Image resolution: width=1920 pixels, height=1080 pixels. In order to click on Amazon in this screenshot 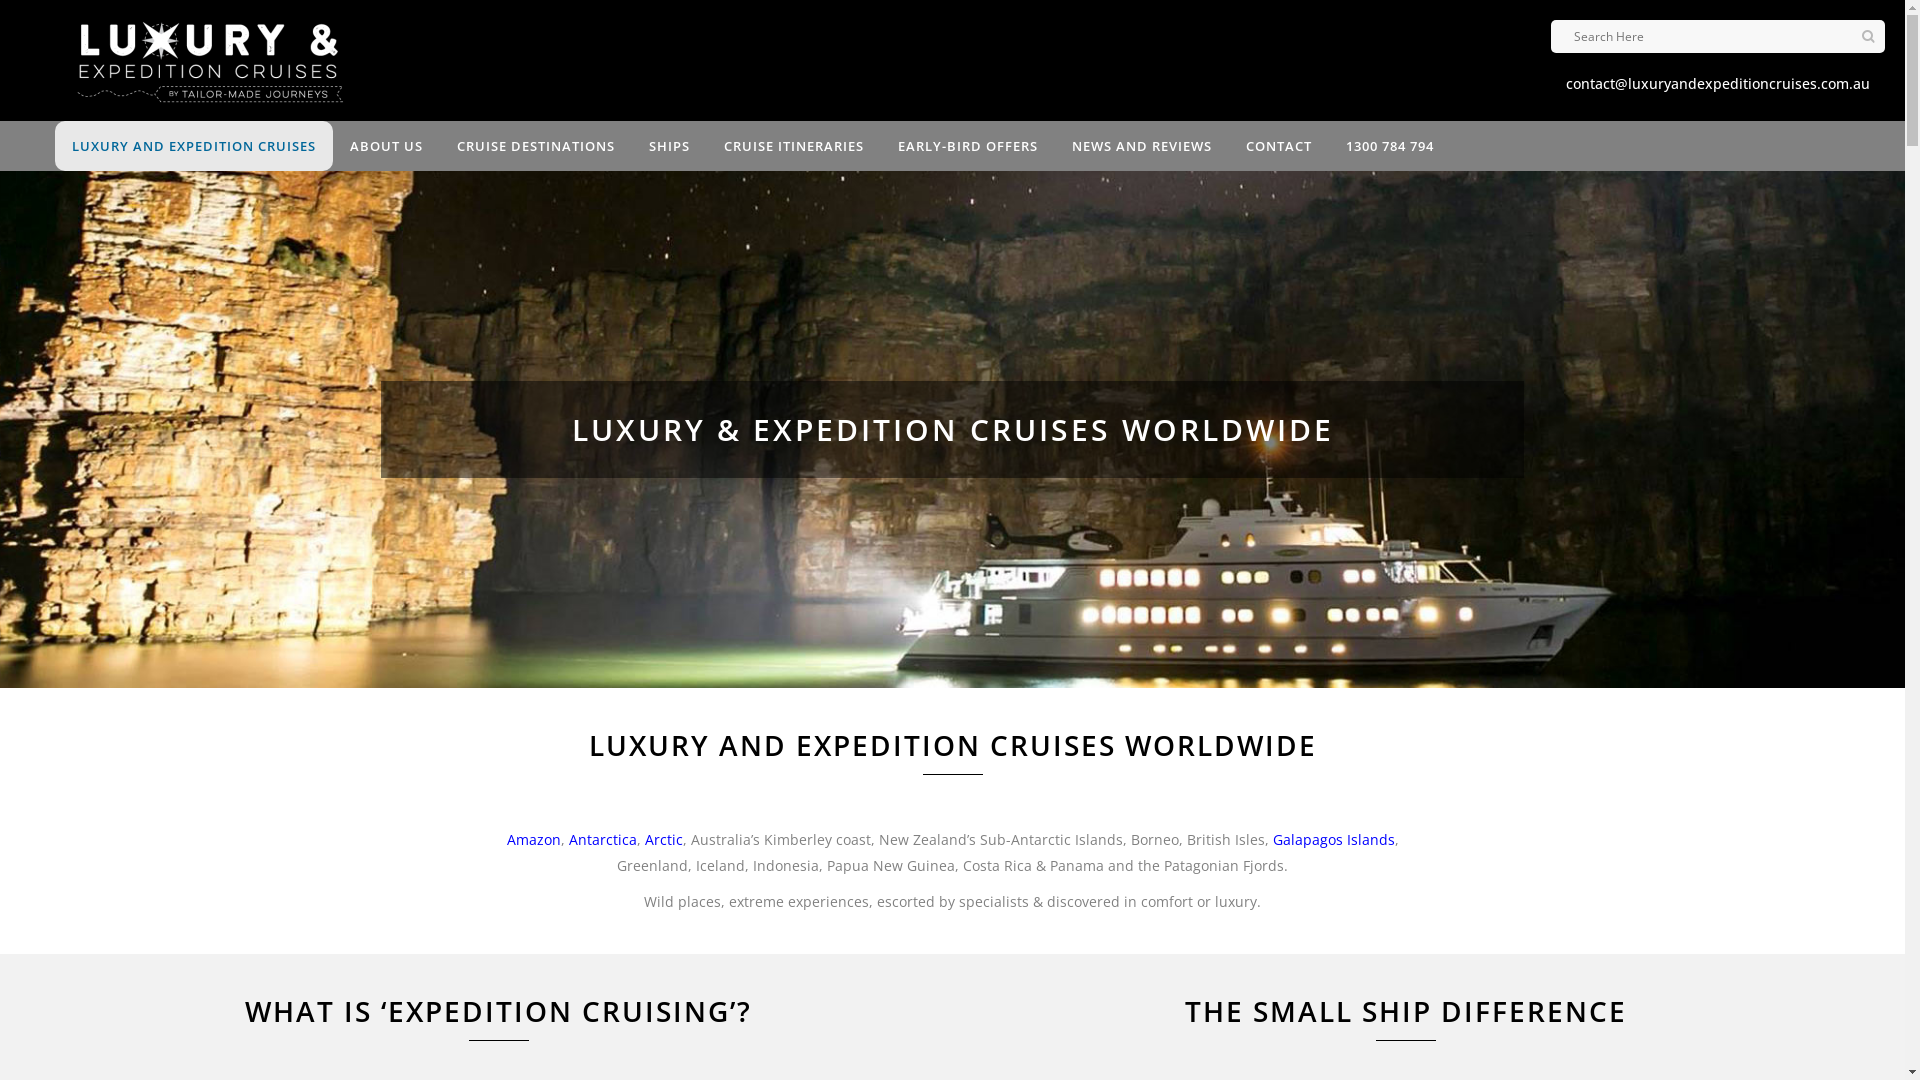, I will do `click(533, 840)`.